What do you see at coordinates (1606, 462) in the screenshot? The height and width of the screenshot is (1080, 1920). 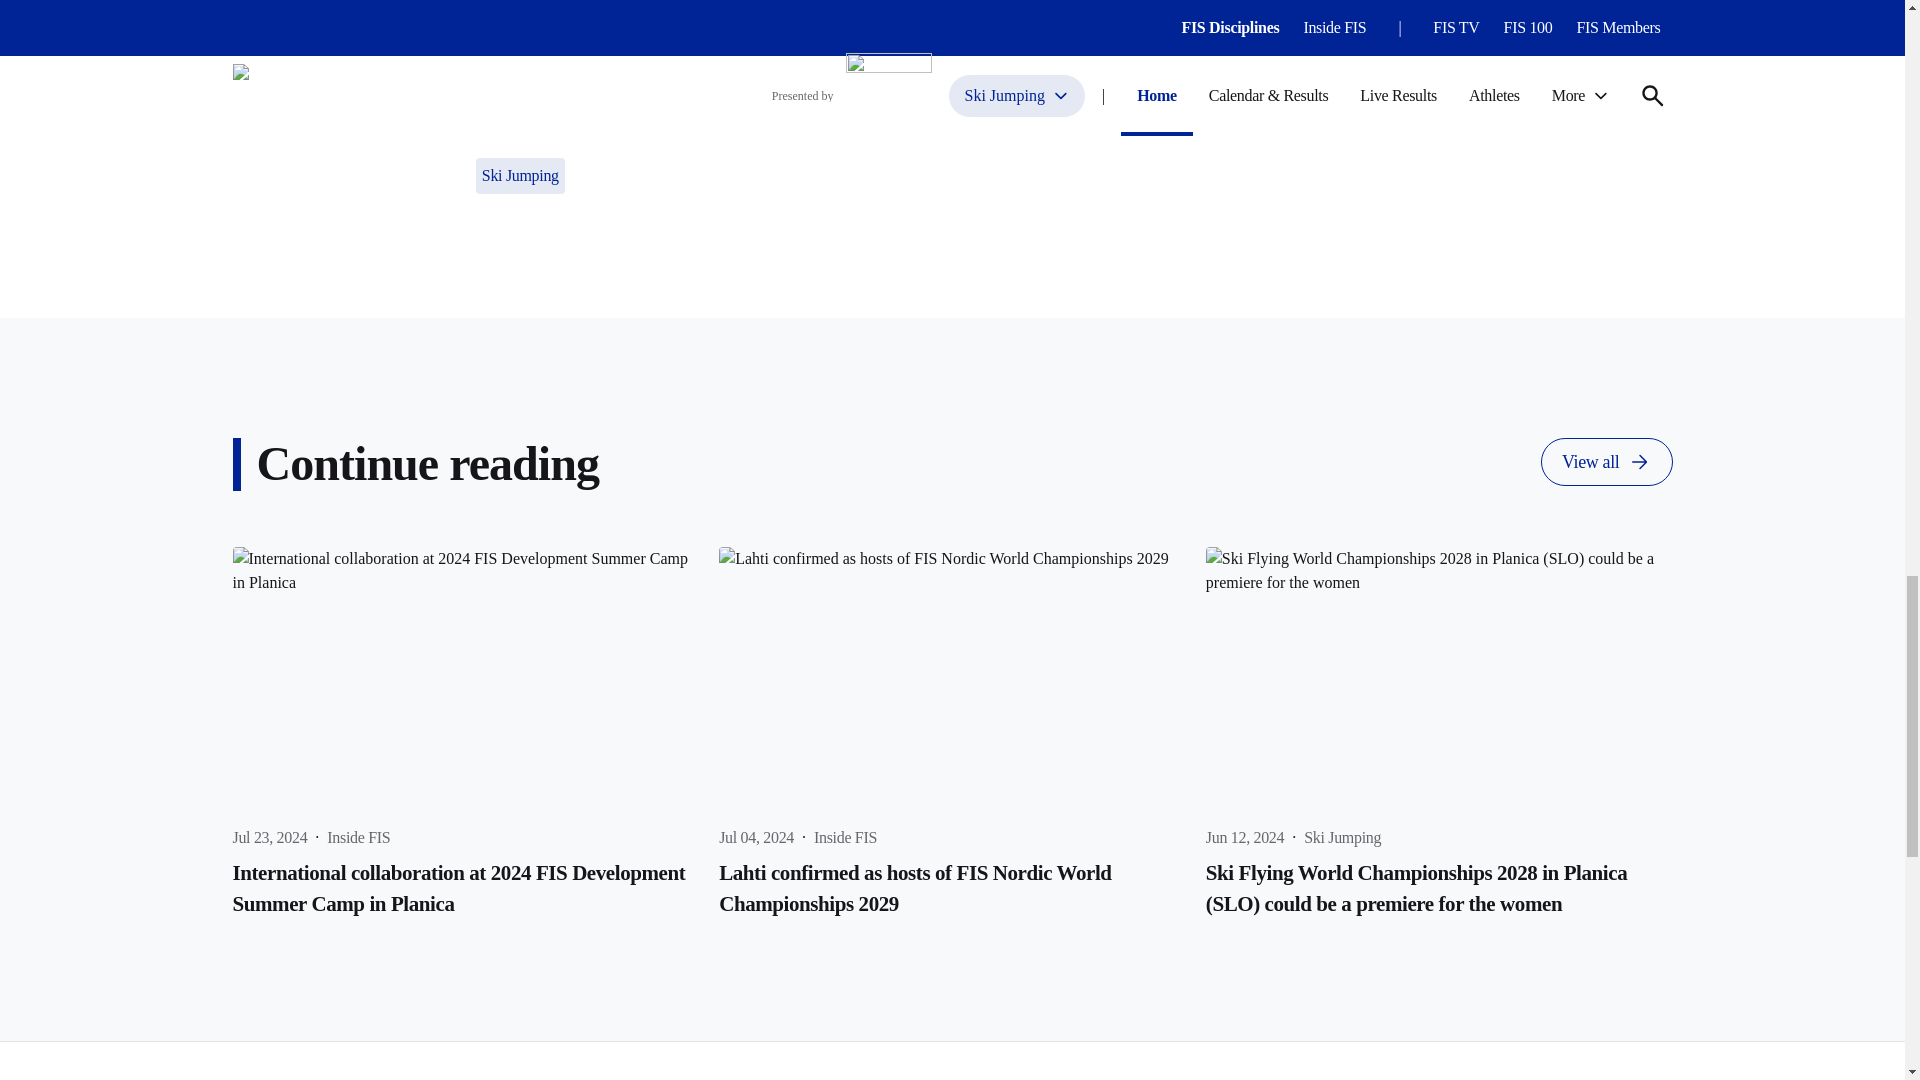 I see `View all` at bounding box center [1606, 462].